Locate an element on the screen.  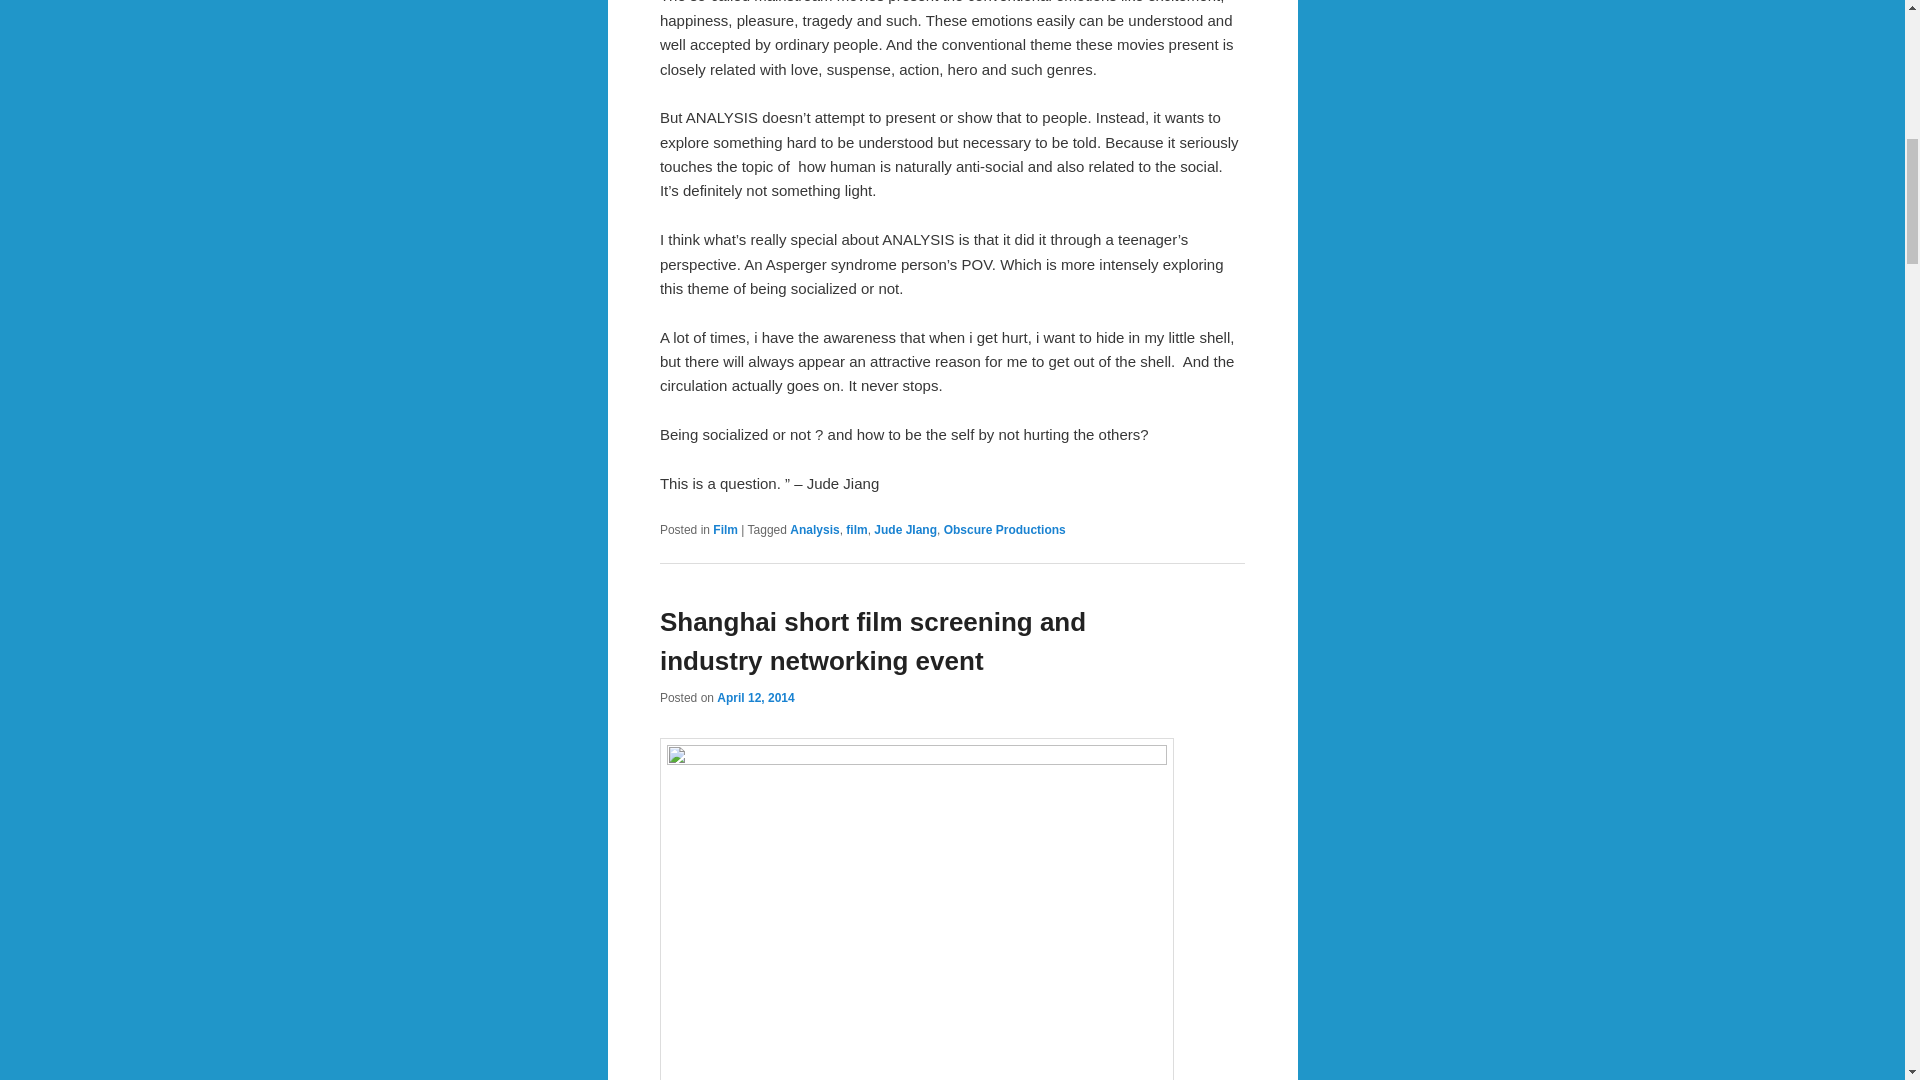
22:45 is located at coordinates (755, 698).